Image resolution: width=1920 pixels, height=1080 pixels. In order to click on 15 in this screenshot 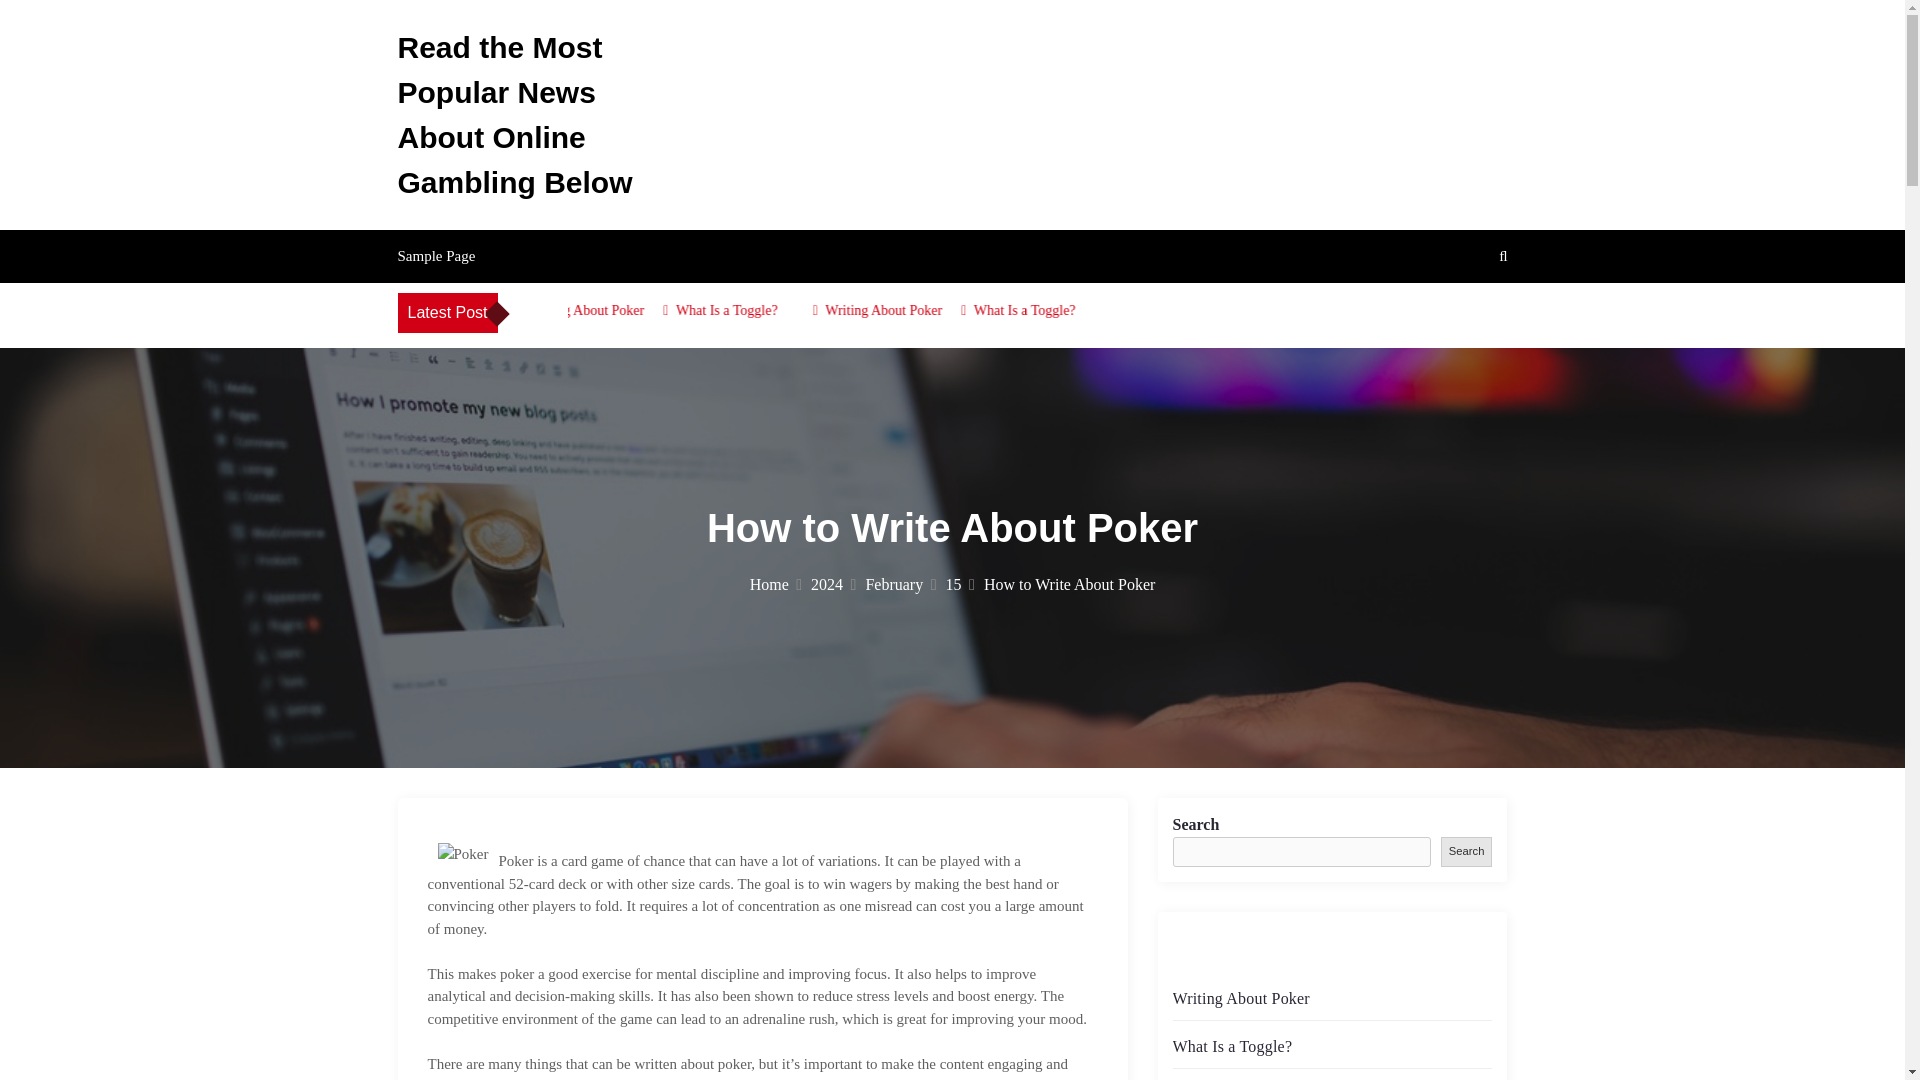, I will do `click(960, 584)`.